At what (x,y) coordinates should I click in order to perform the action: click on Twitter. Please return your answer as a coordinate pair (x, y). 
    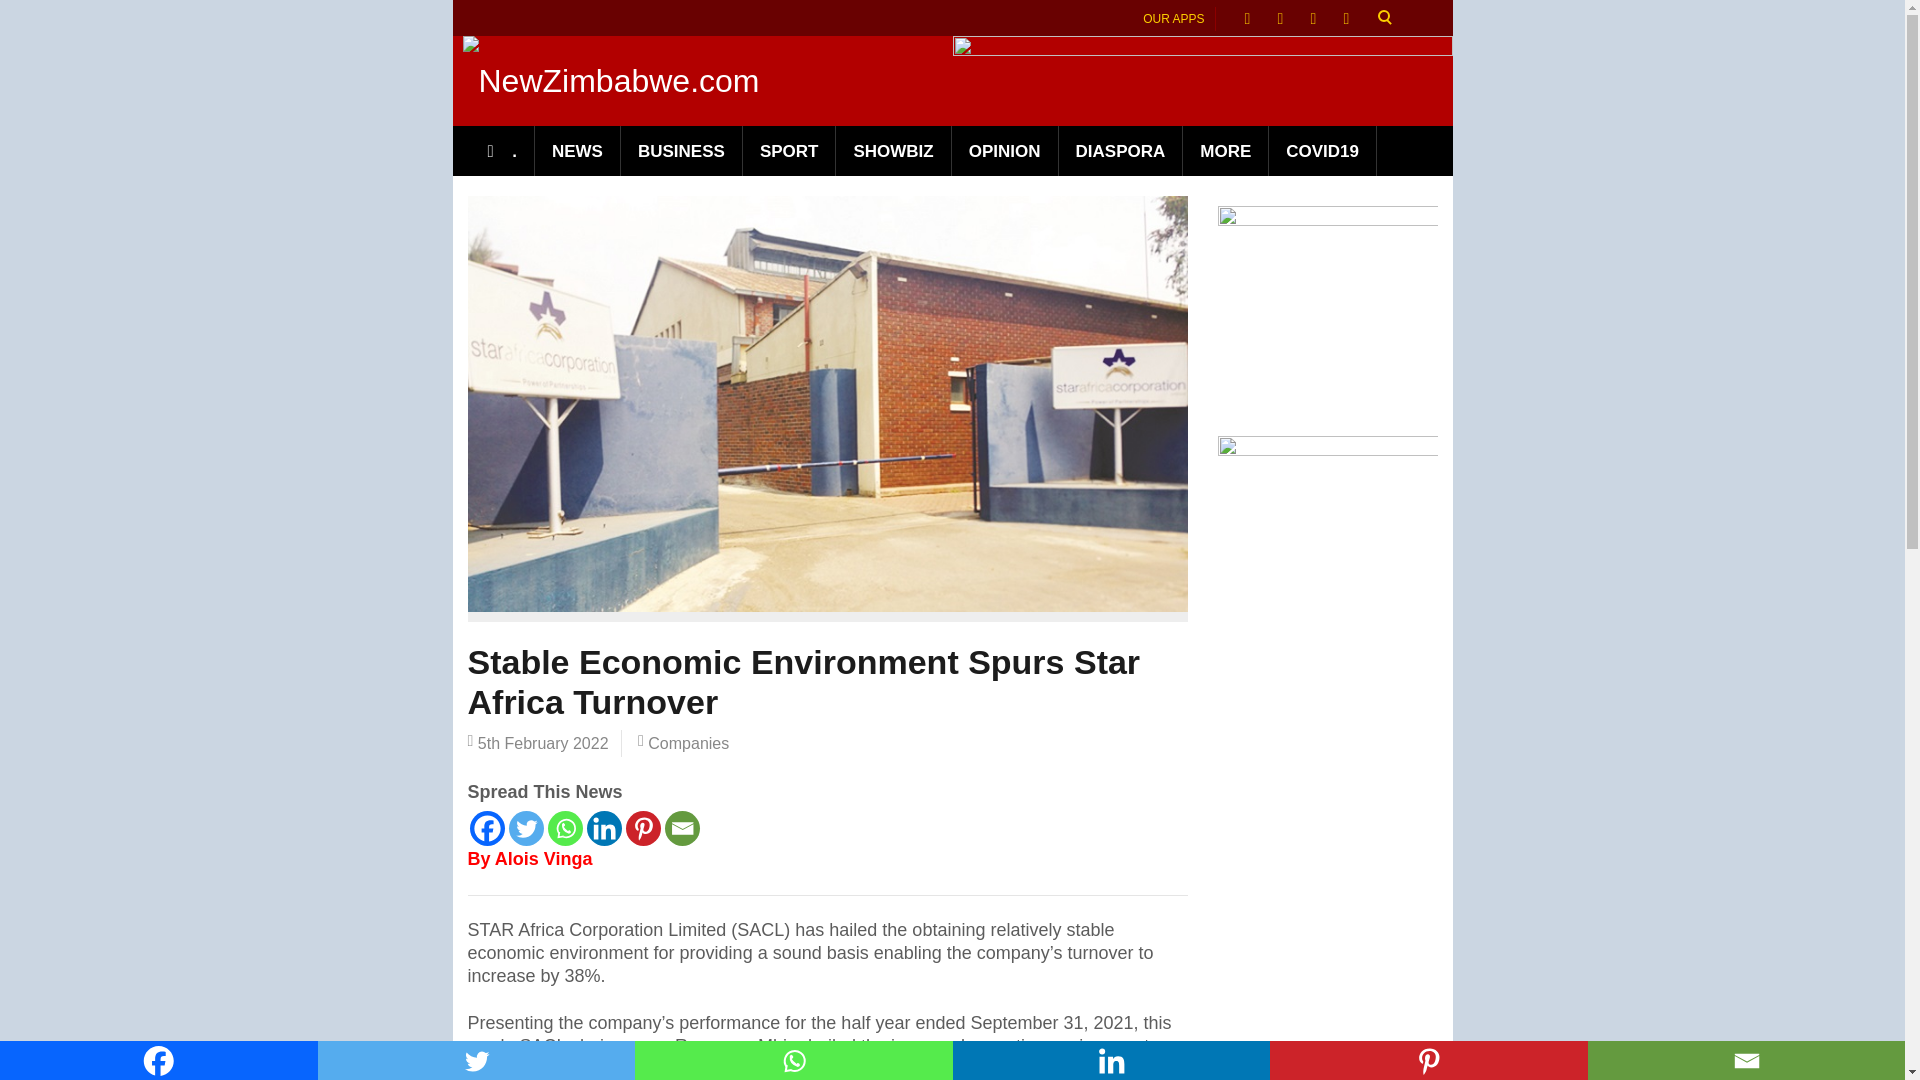
    Looking at the image, I should click on (526, 828).